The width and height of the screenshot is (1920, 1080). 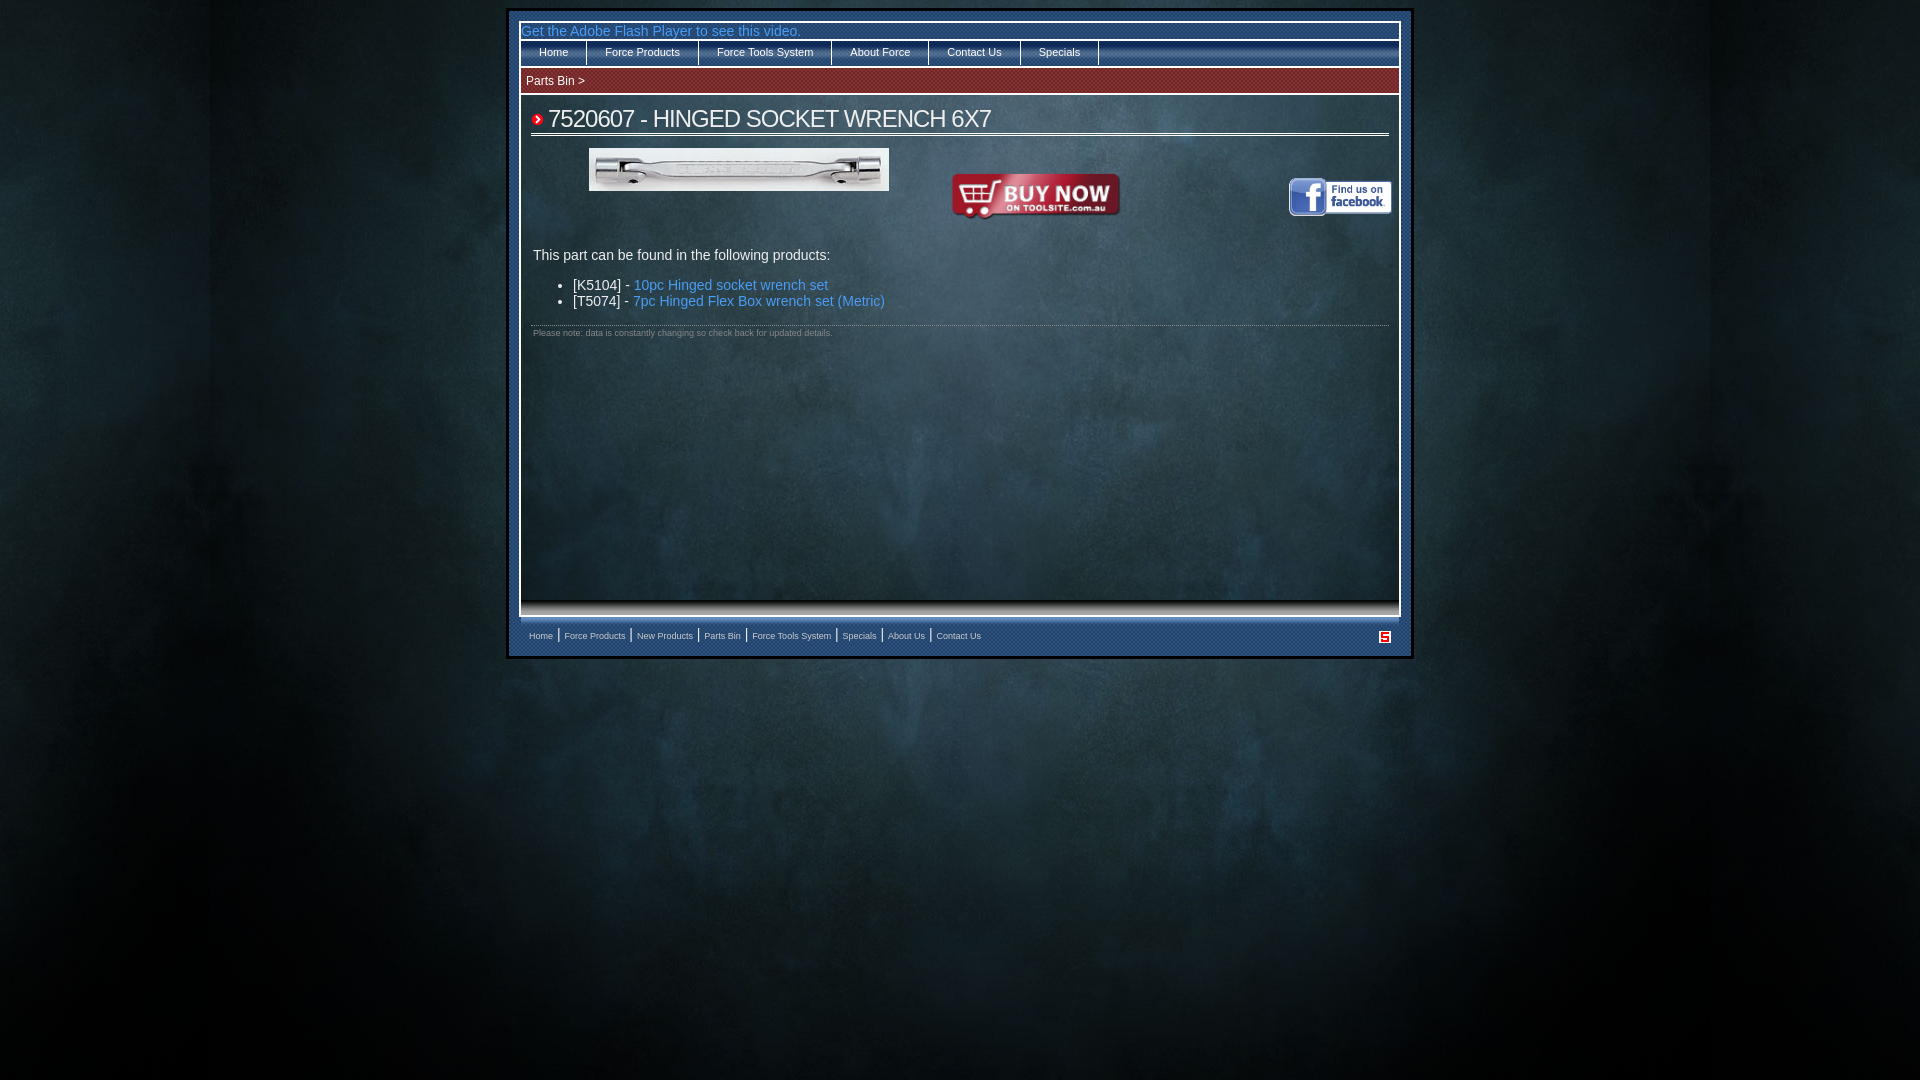 I want to click on 10pc Hinged socket wrench set, so click(x=732, y=285).